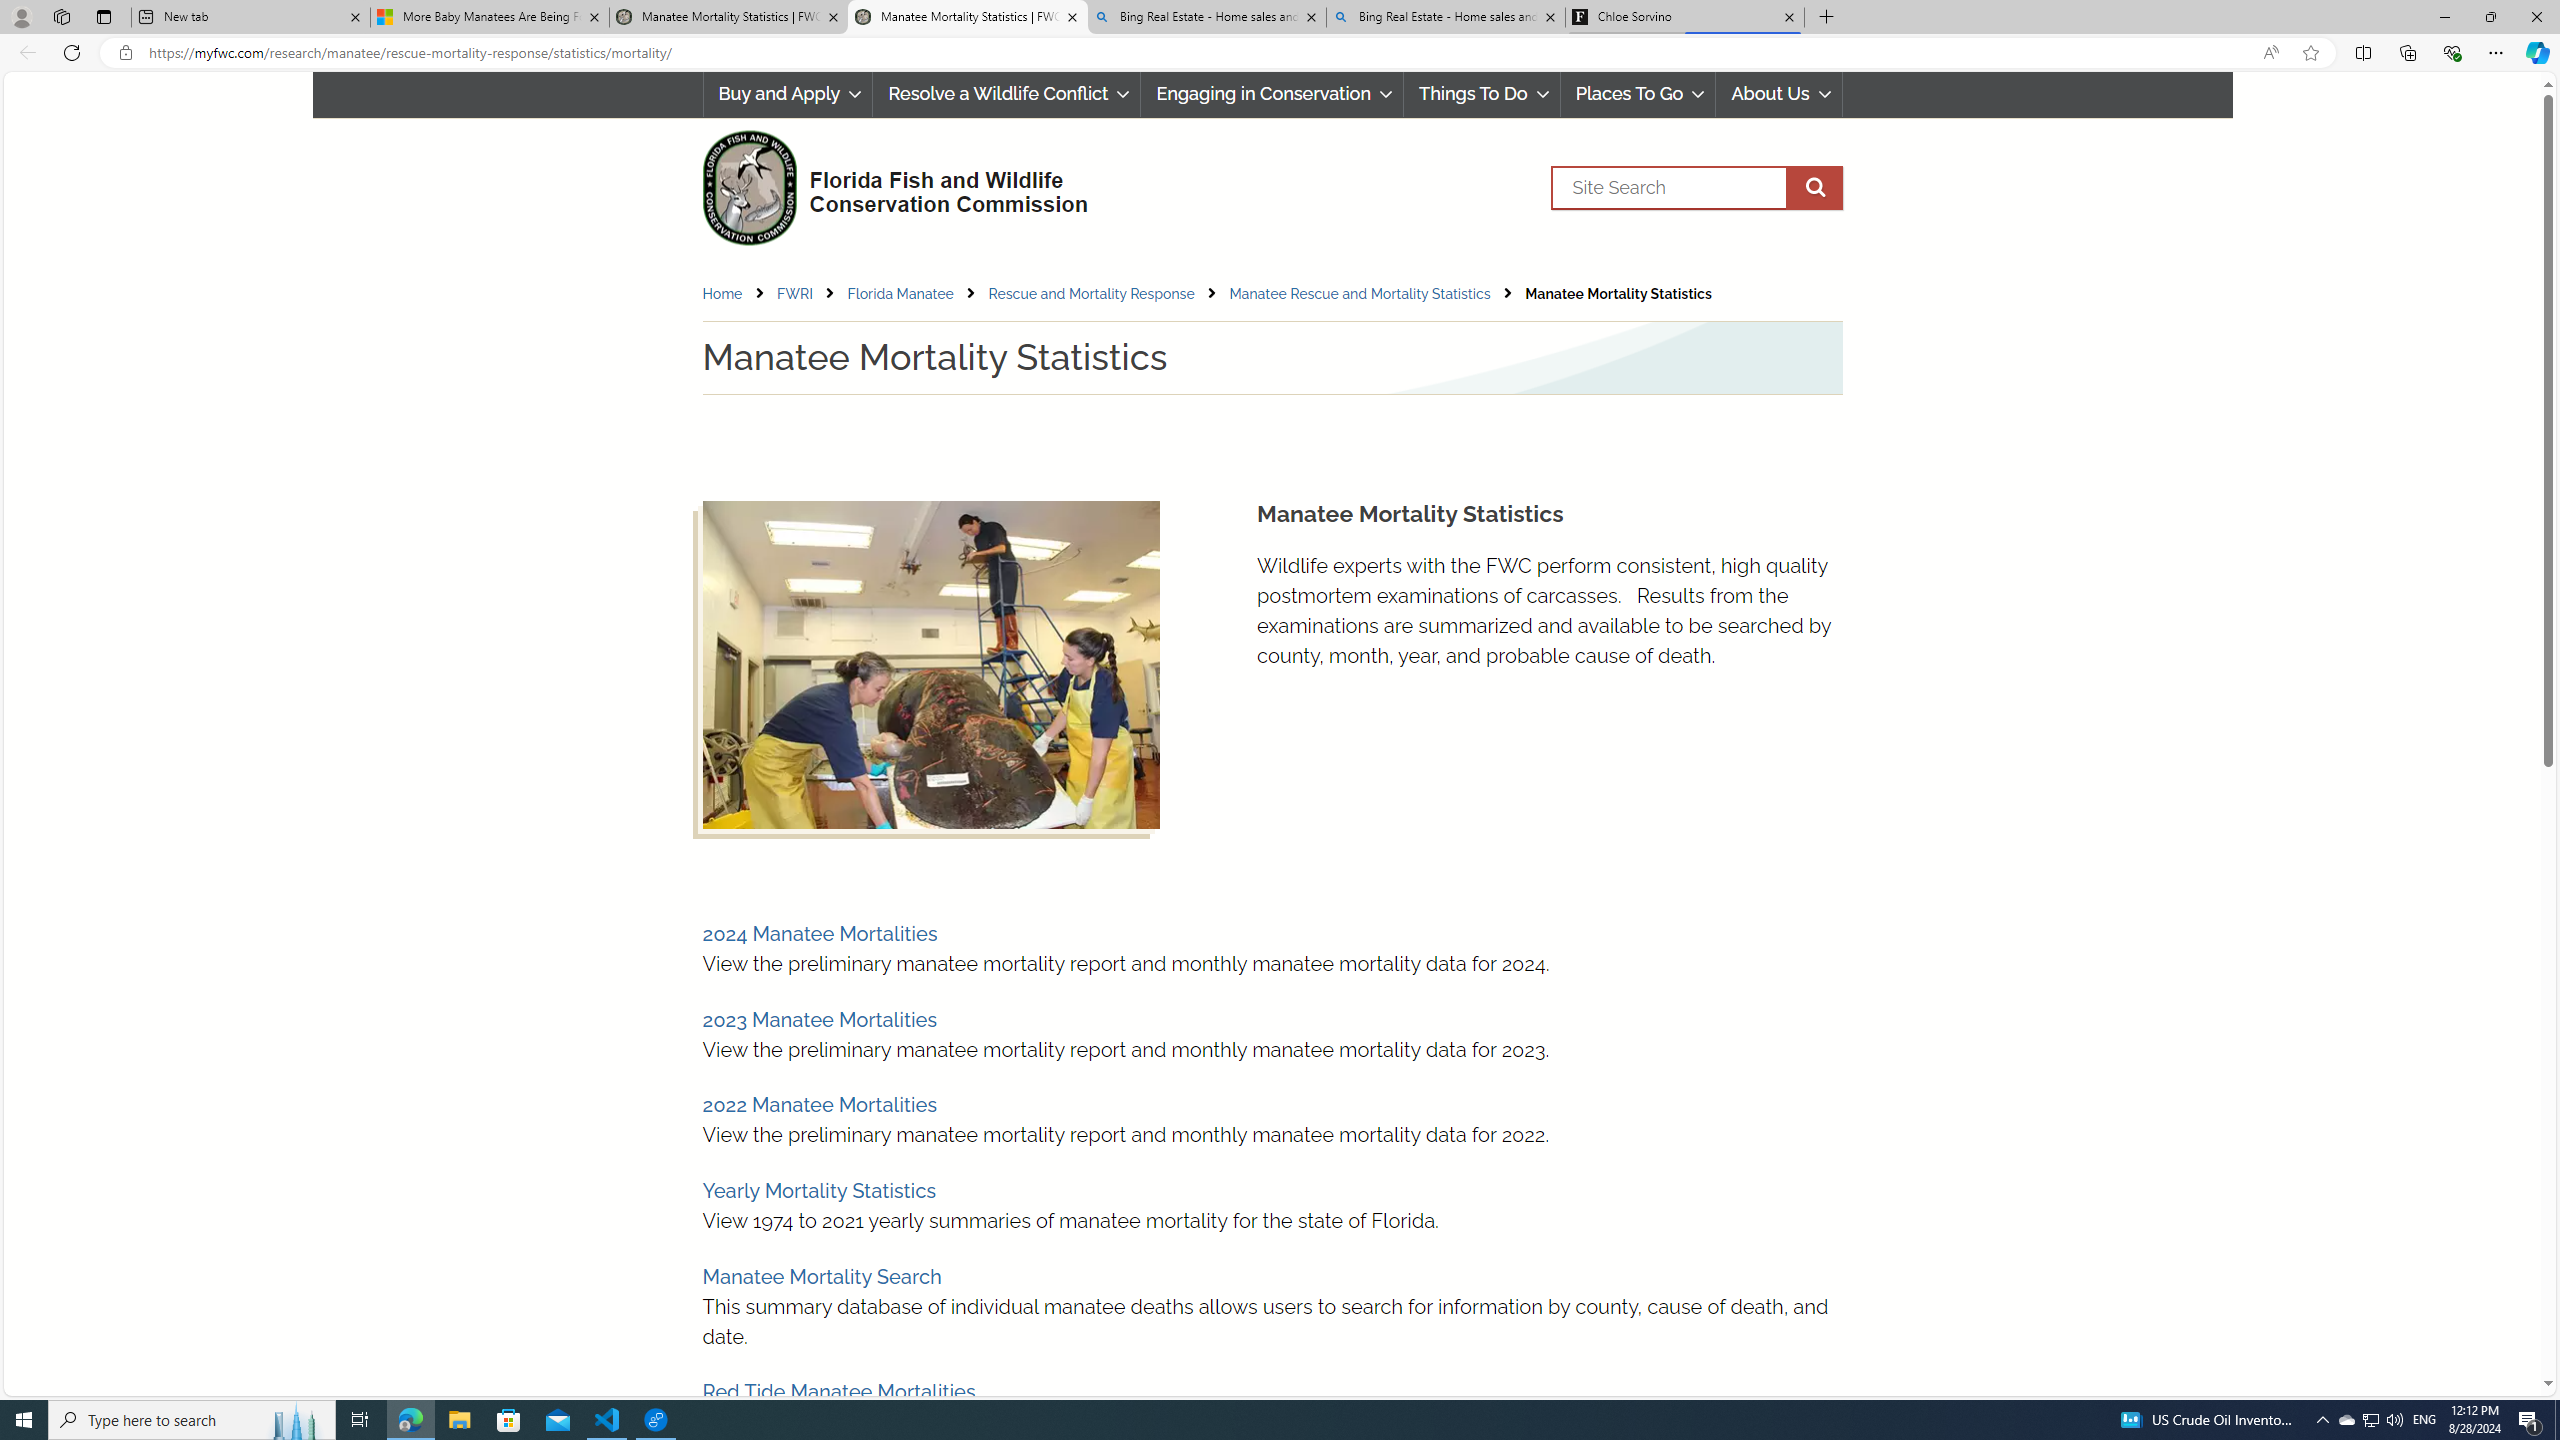  Describe the element at coordinates (1107, 294) in the screenshot. I see `Rescue and Mortality Response` at that location.